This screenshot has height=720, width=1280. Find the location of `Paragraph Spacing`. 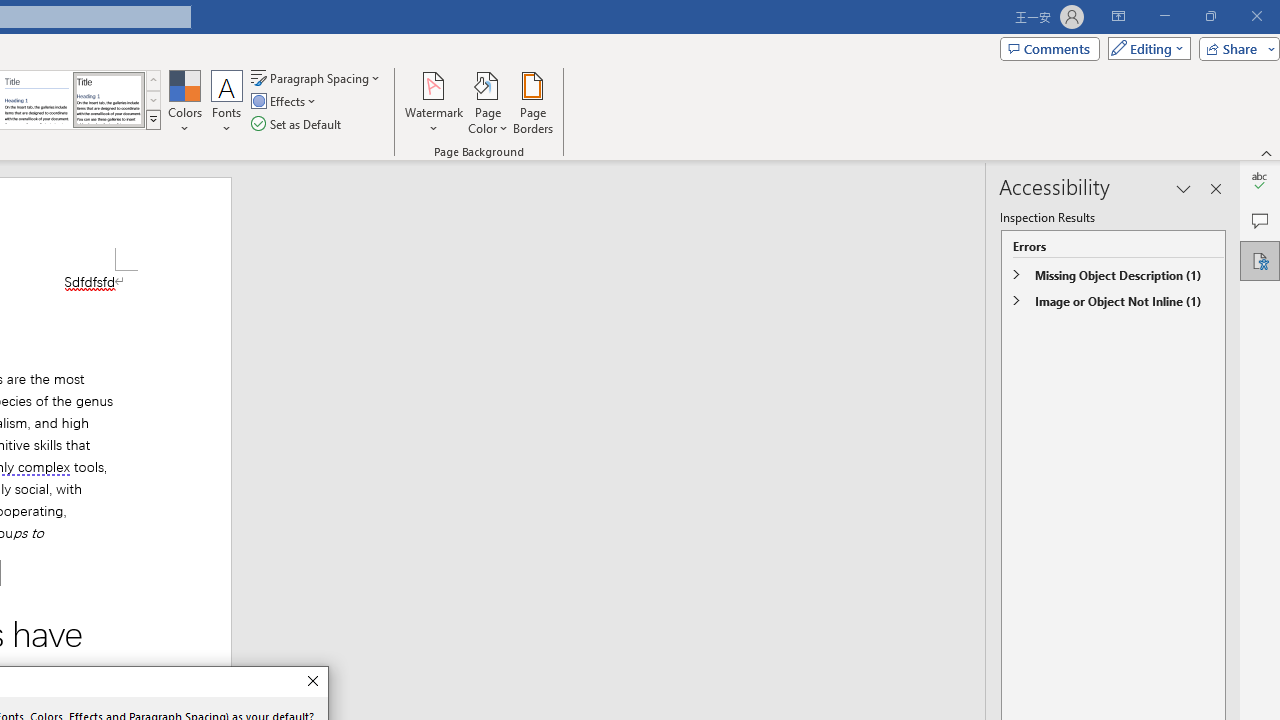

Paragraph Spacing is located at coordinates (317, 78).